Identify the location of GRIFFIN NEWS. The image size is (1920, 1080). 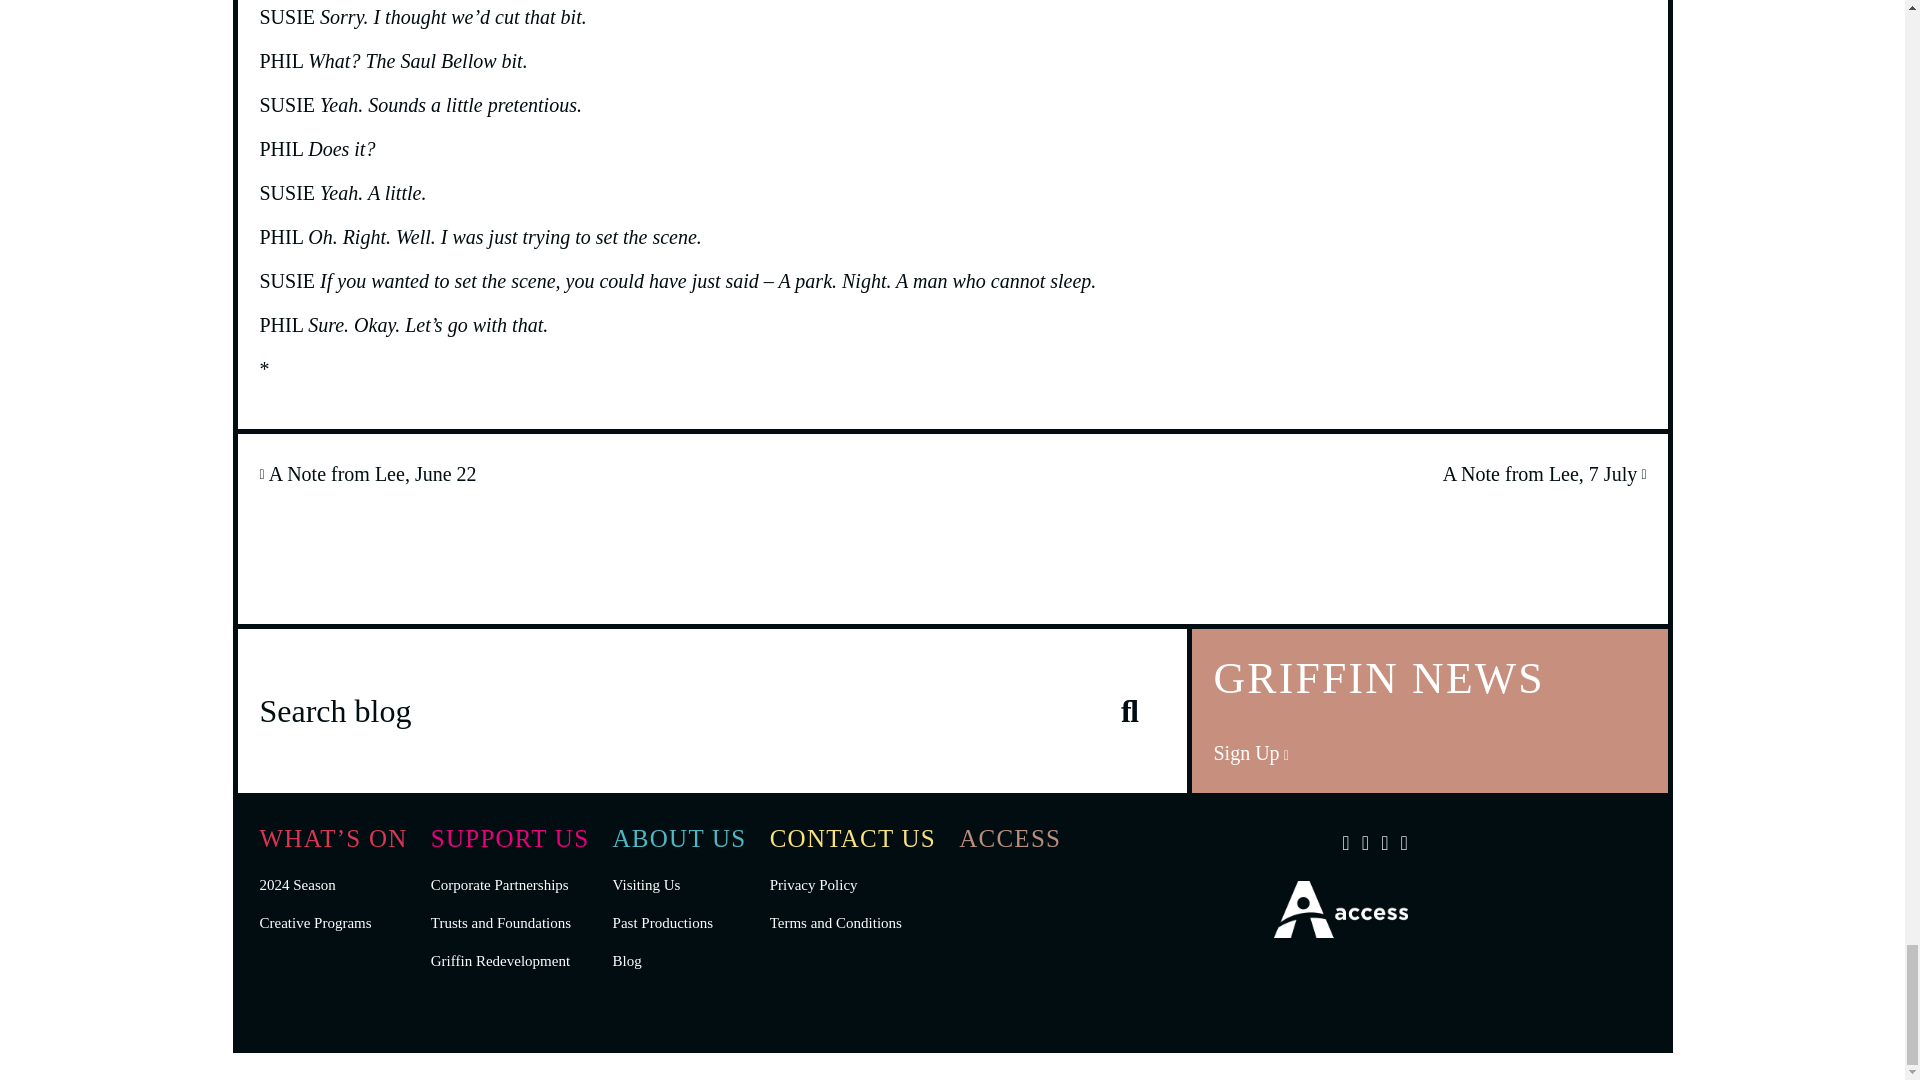
(1430, 710).